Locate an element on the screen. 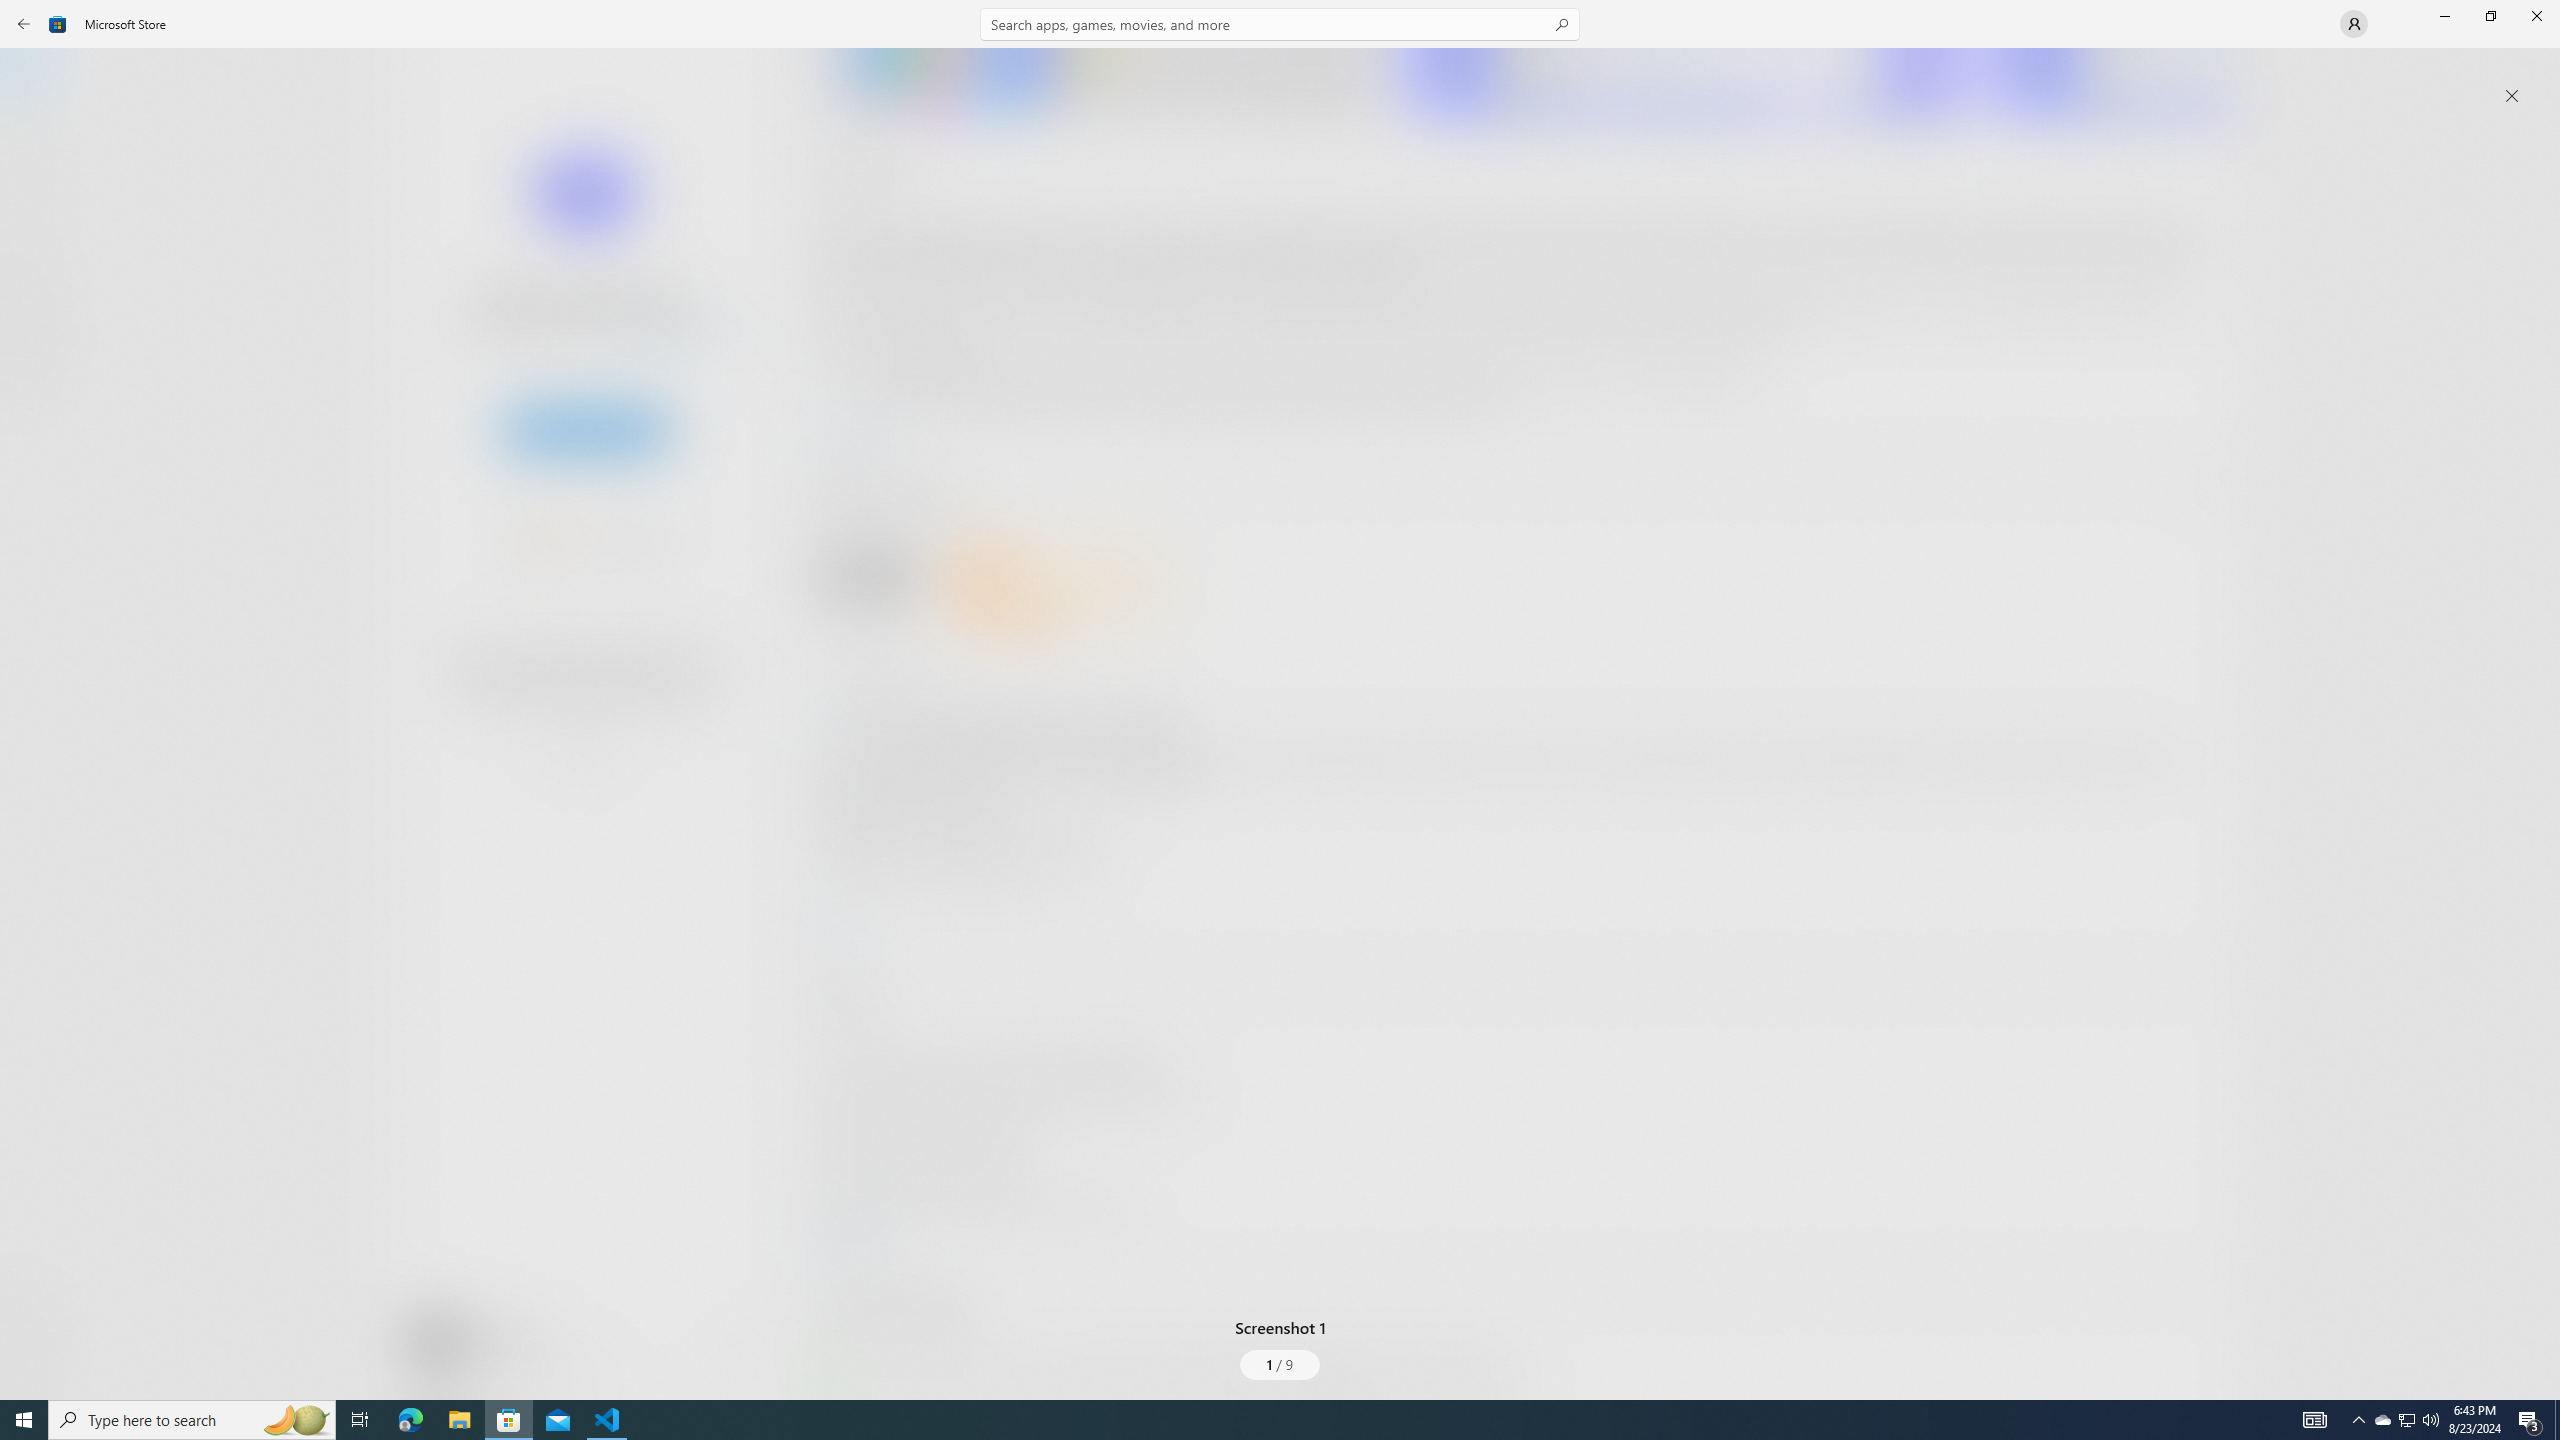 The width and height of the screenshot is (2560, 1440). Back is located at coordinates (24, 24).